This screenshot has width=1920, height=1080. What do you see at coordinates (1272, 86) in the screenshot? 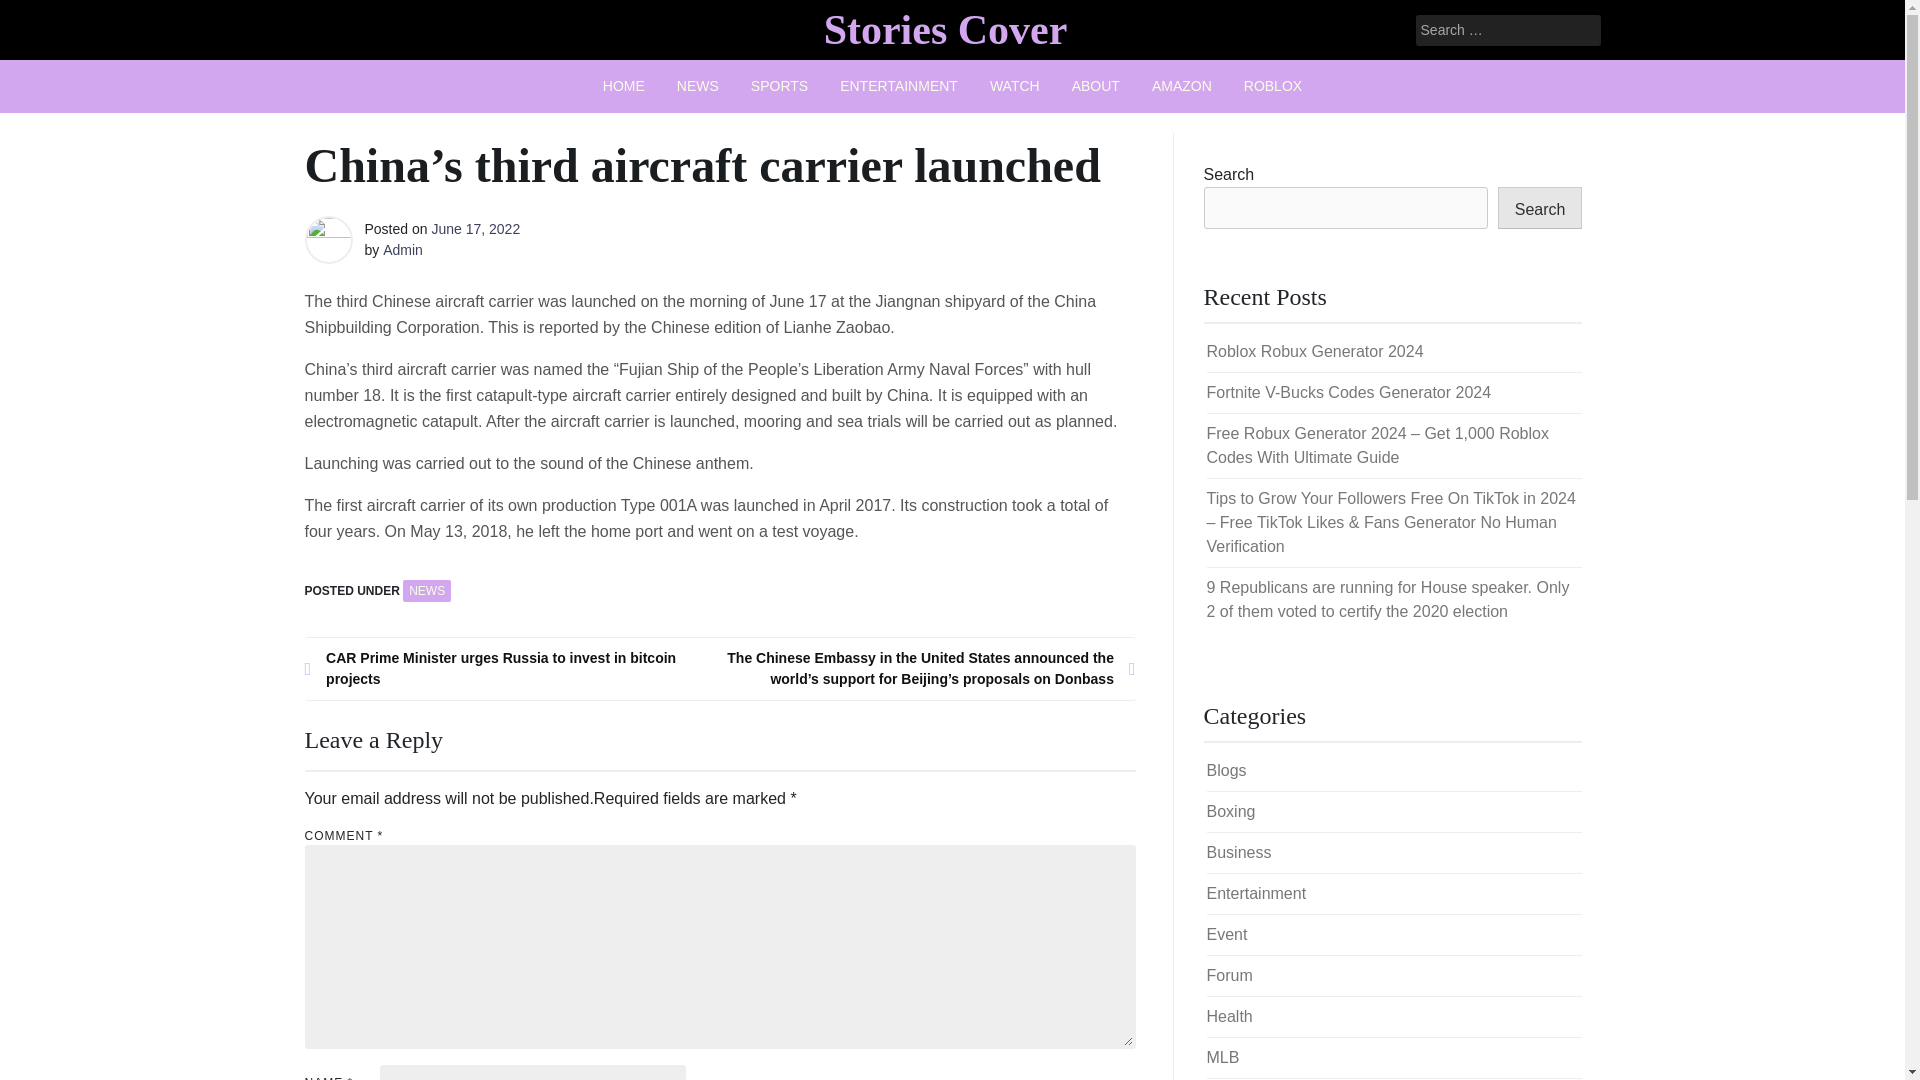
I see `ROBLOX` at bounding box center [1272, 86].